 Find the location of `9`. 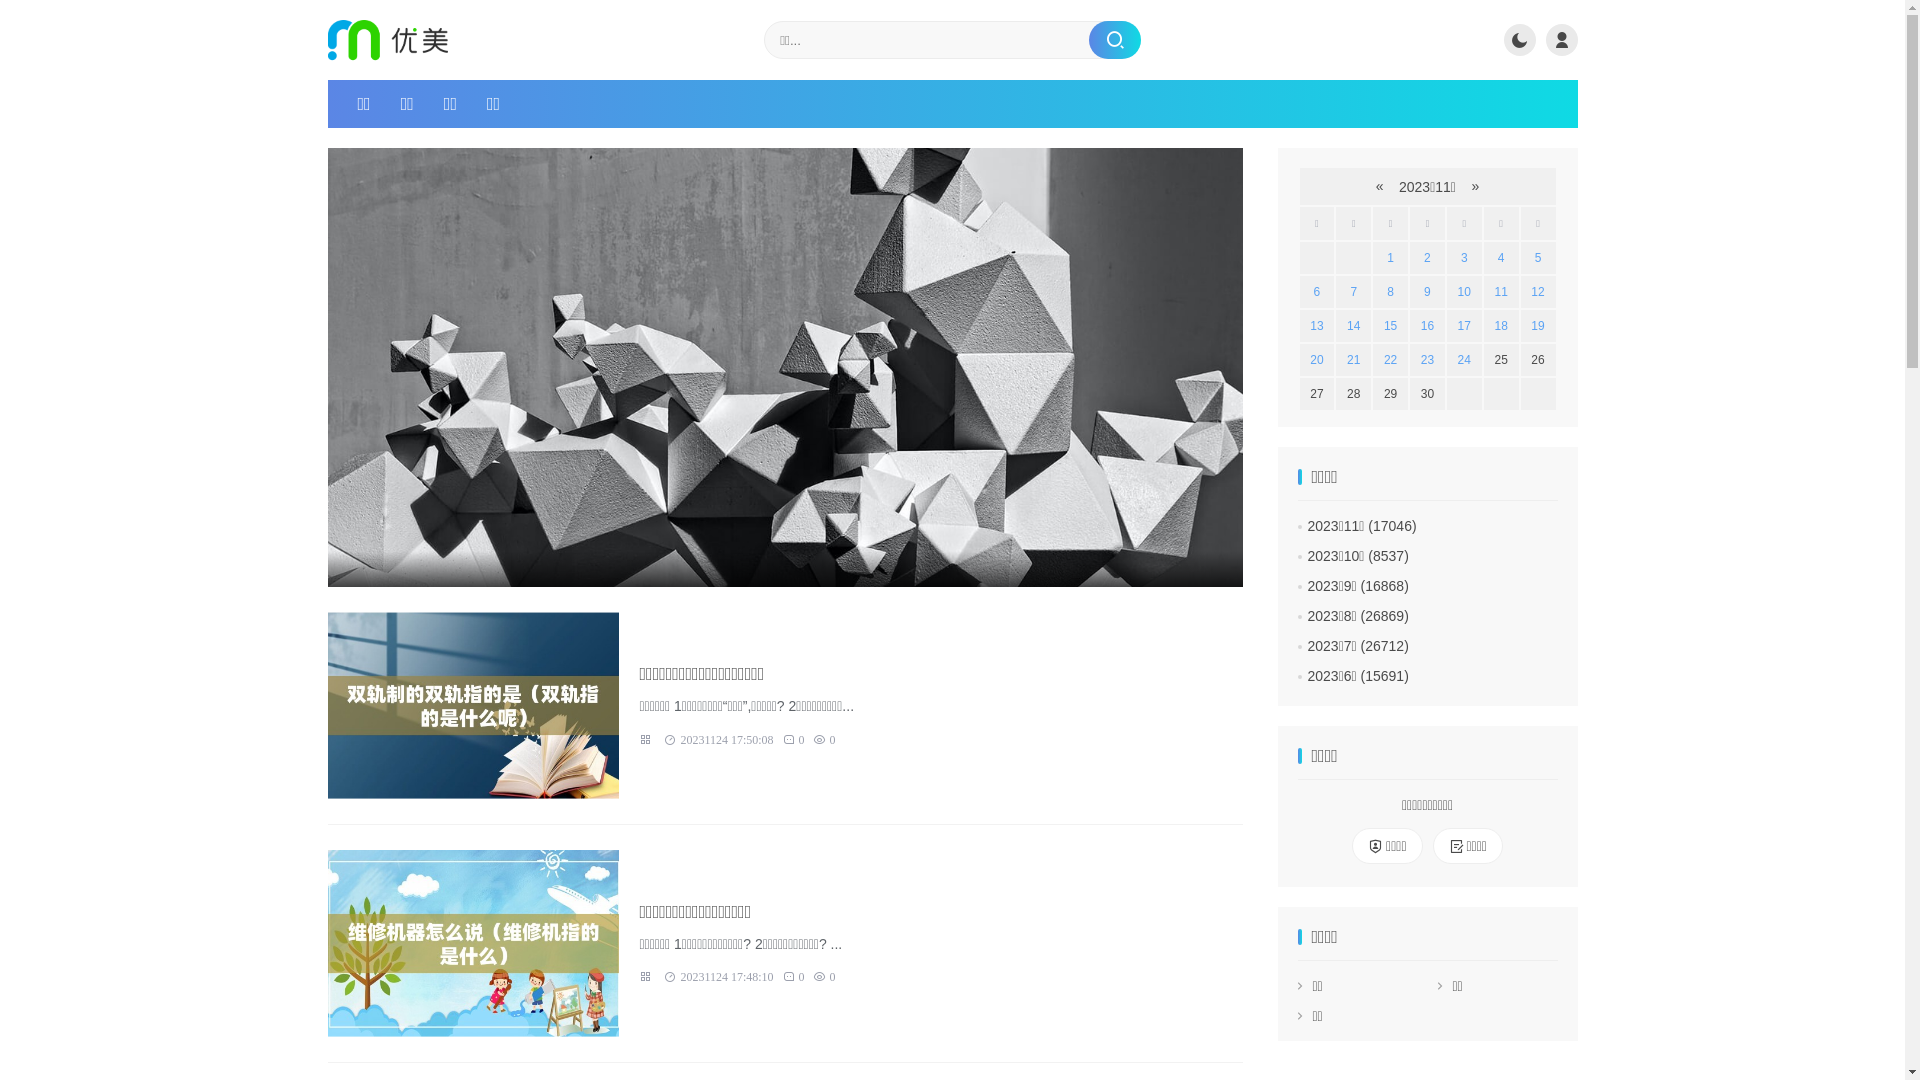

9 is located at coordinates (1428, 292).